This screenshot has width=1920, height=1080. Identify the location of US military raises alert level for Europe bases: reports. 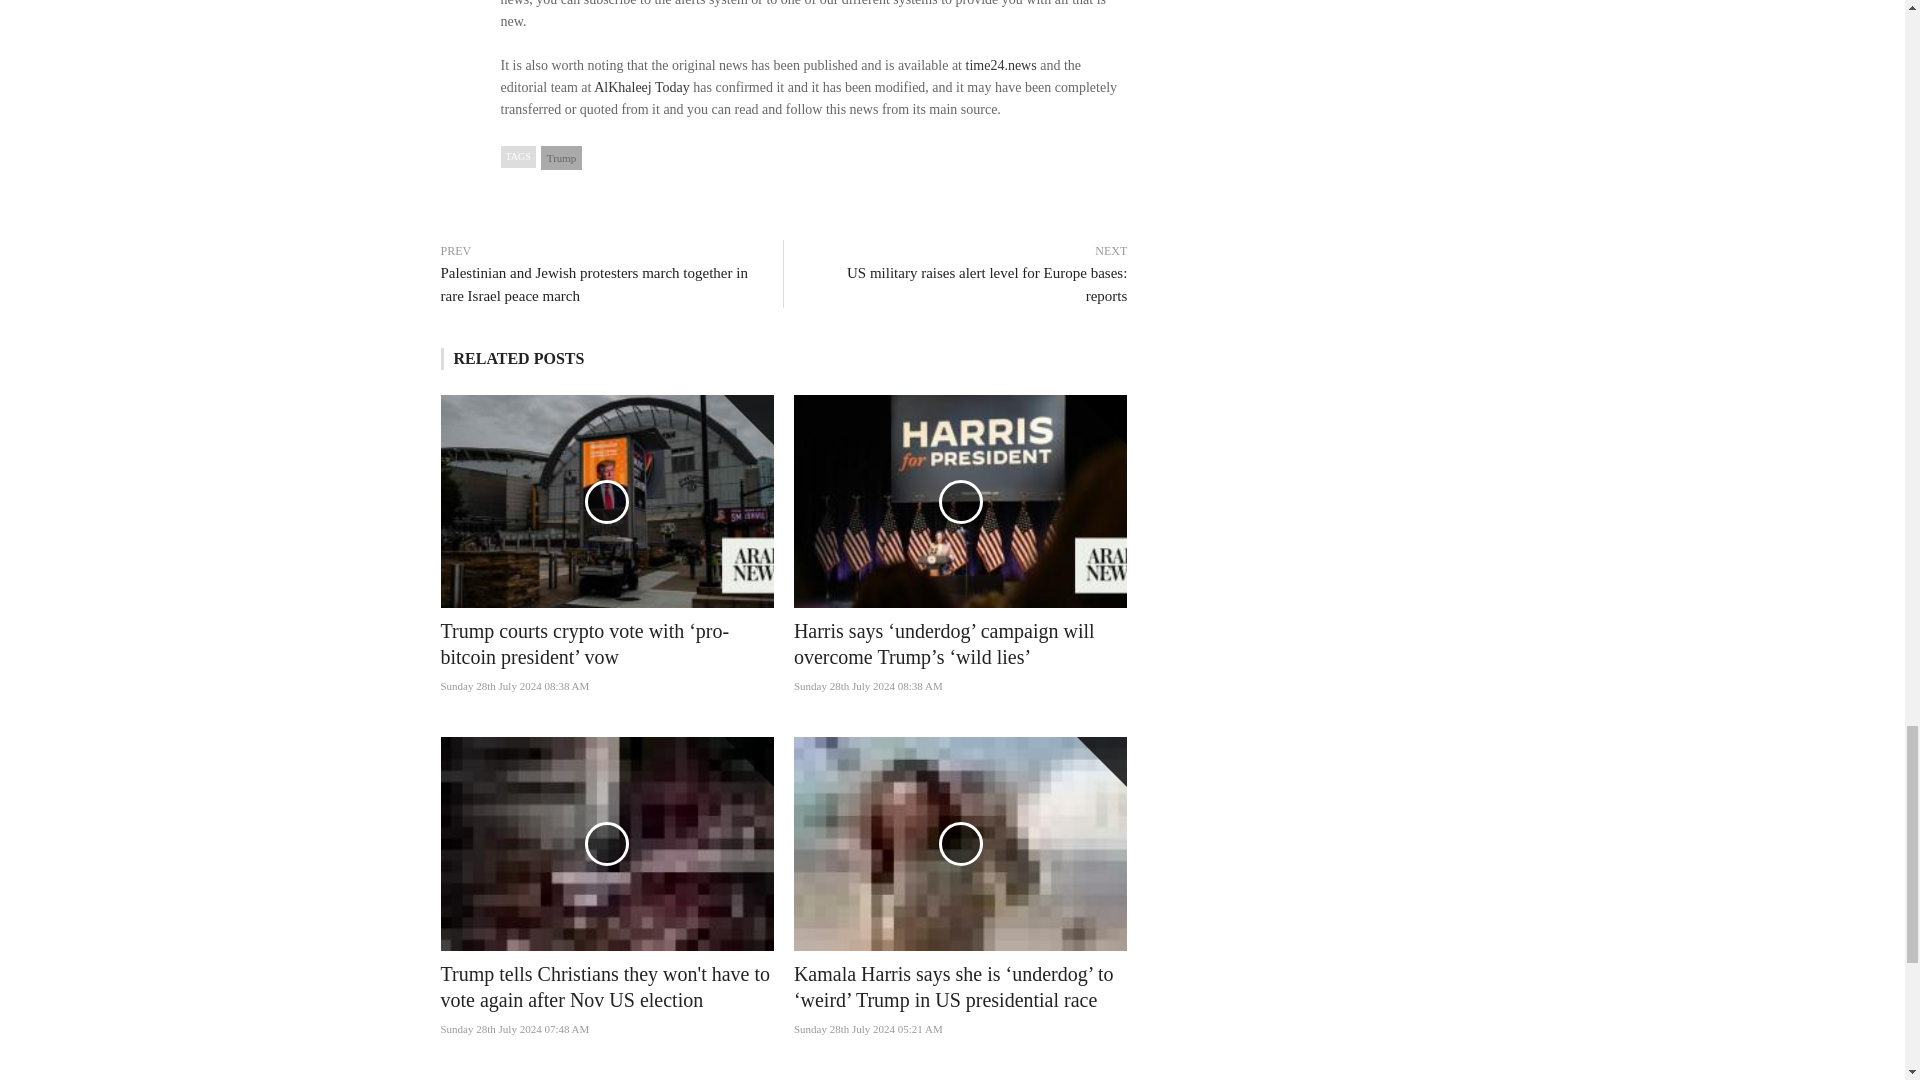
(966, 284).